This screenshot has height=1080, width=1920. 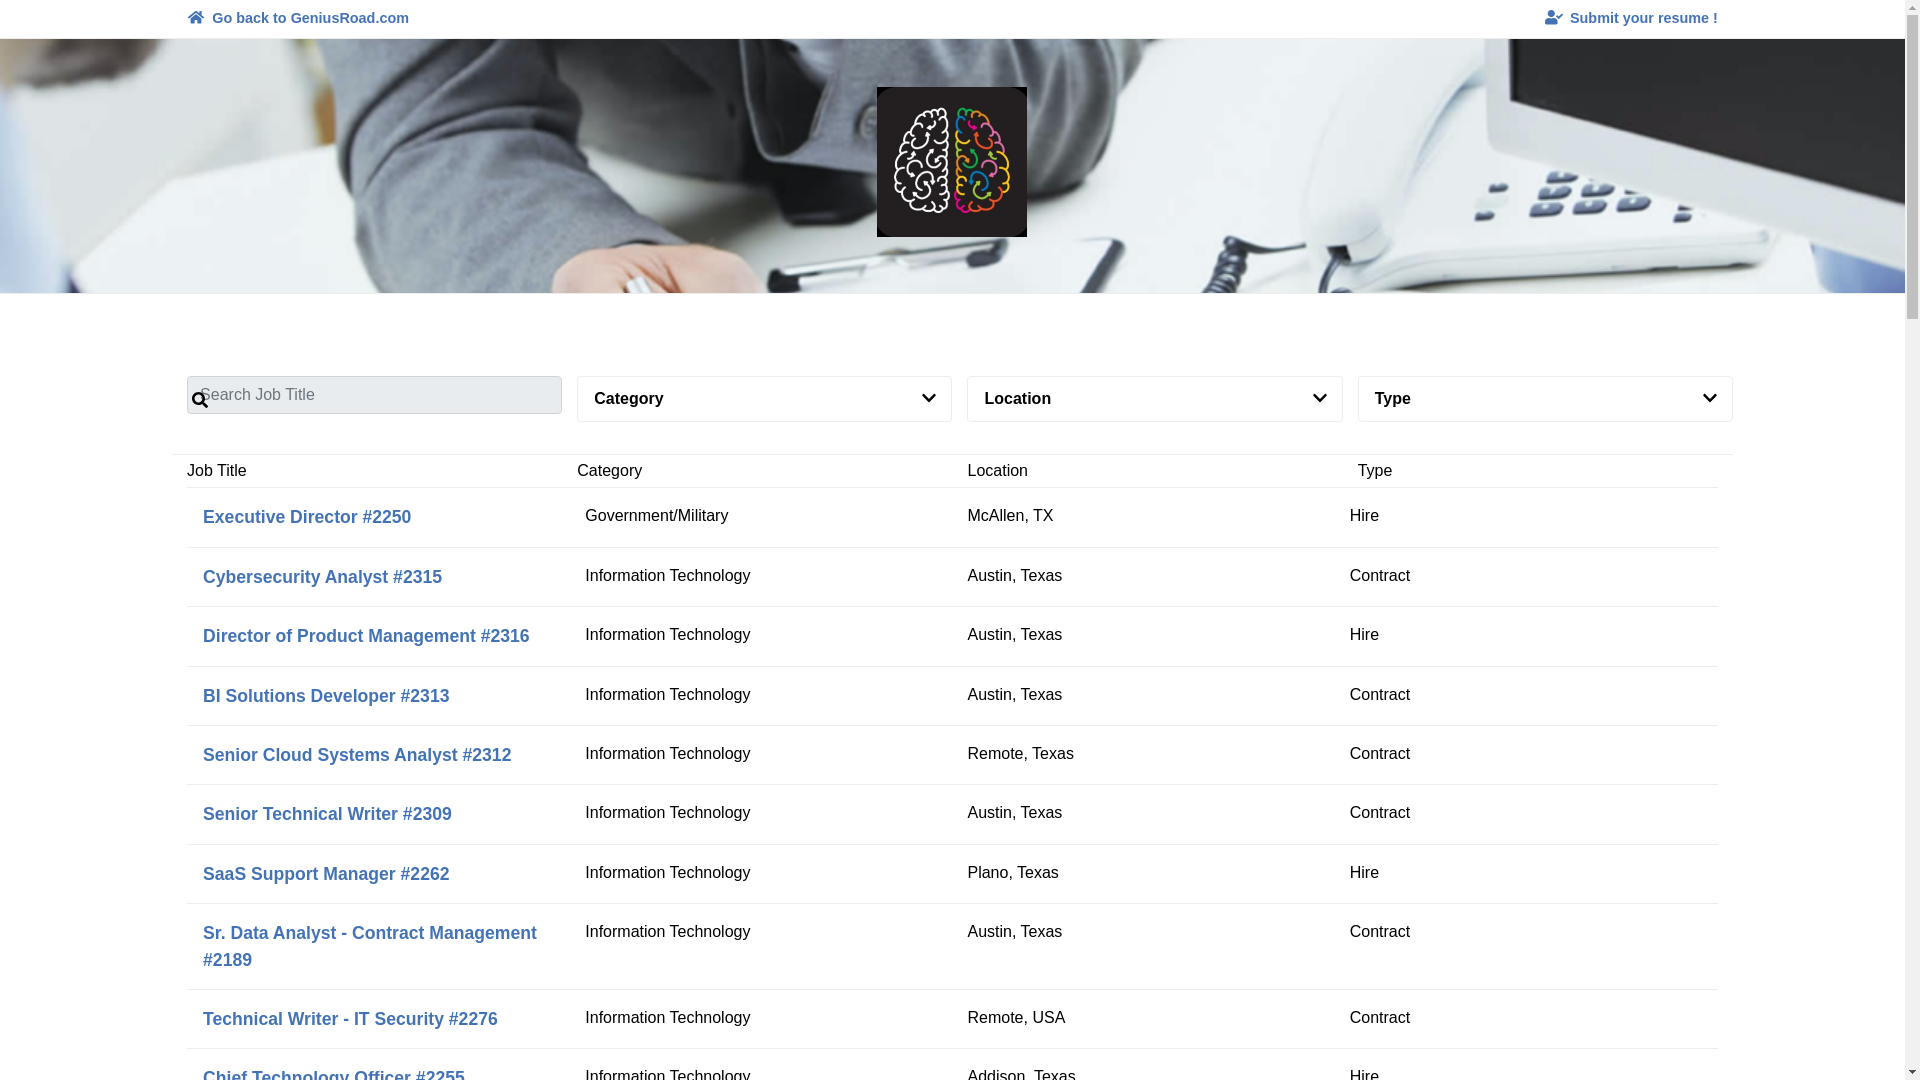 I want to click on Location, so click(x=1154, y=399).